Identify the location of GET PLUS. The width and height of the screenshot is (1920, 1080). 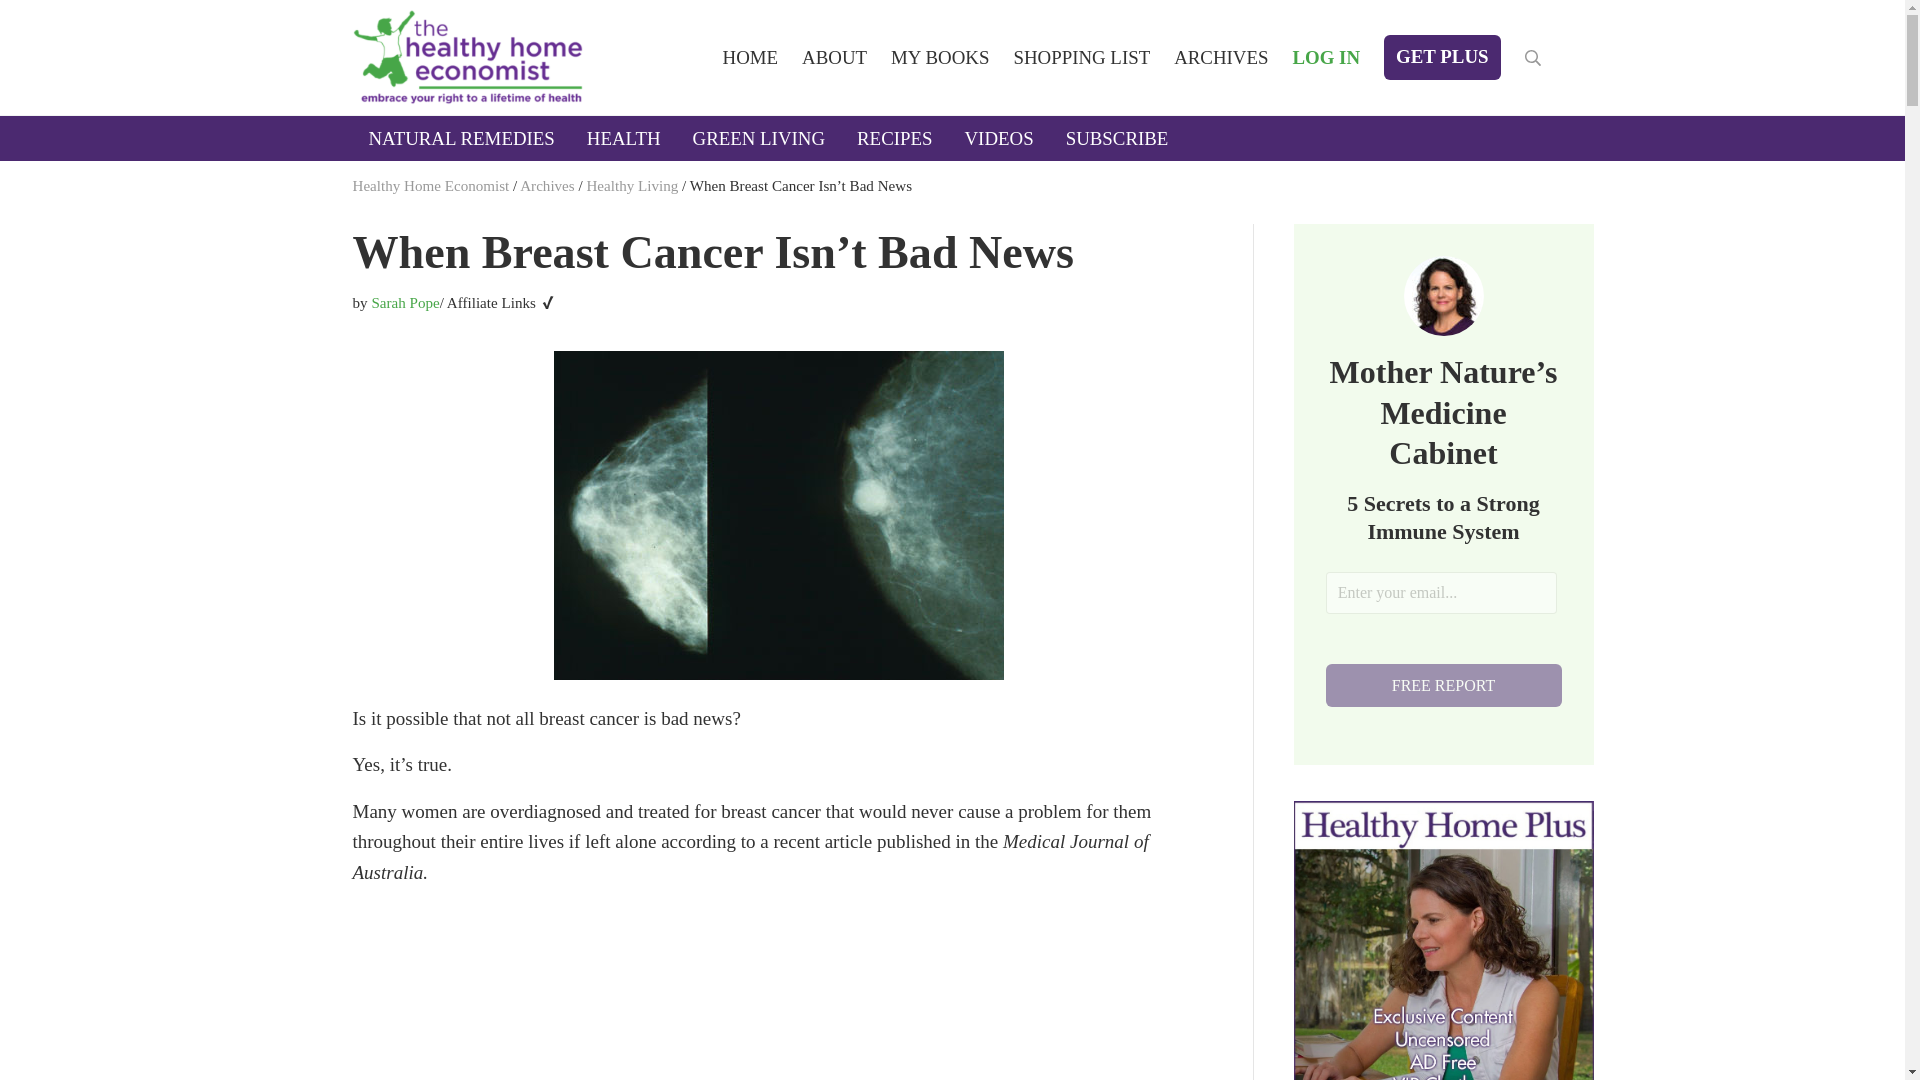
(1442, 56).